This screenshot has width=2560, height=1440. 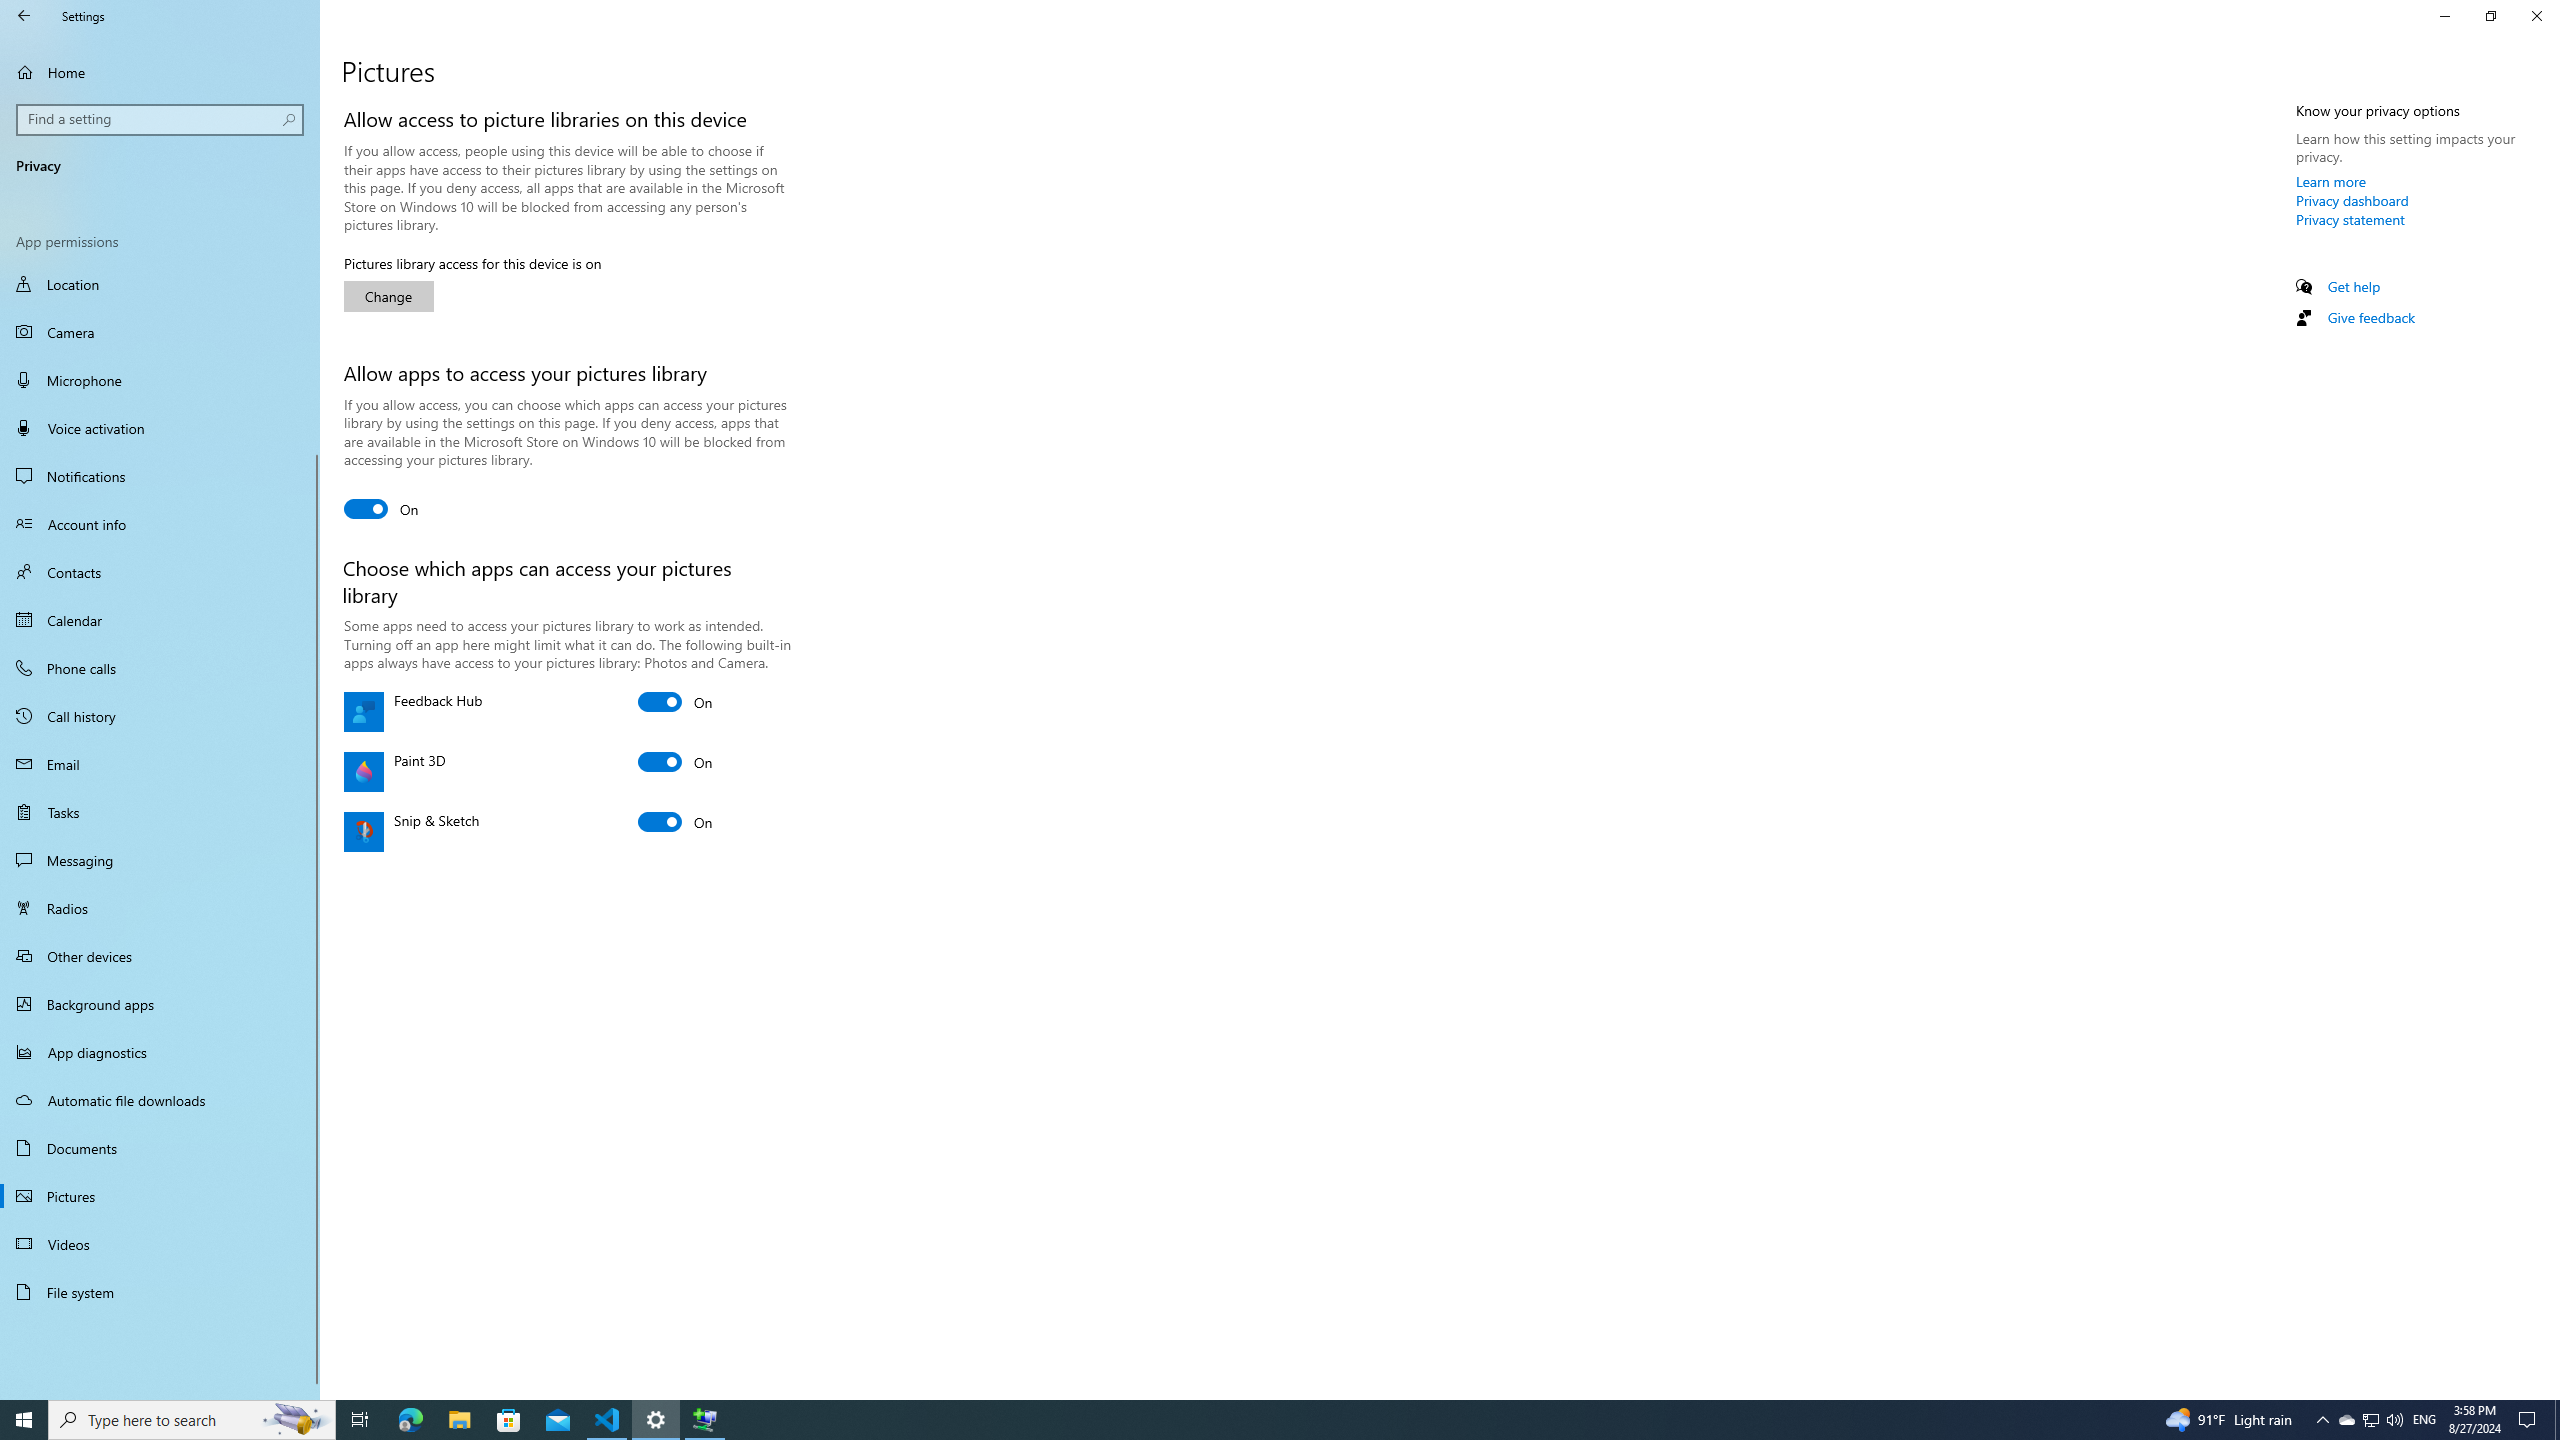 What do you see at coordinates (676, 822) in the screenshot?
I see `Snip & Sketch` at bounding box center [676, 822].